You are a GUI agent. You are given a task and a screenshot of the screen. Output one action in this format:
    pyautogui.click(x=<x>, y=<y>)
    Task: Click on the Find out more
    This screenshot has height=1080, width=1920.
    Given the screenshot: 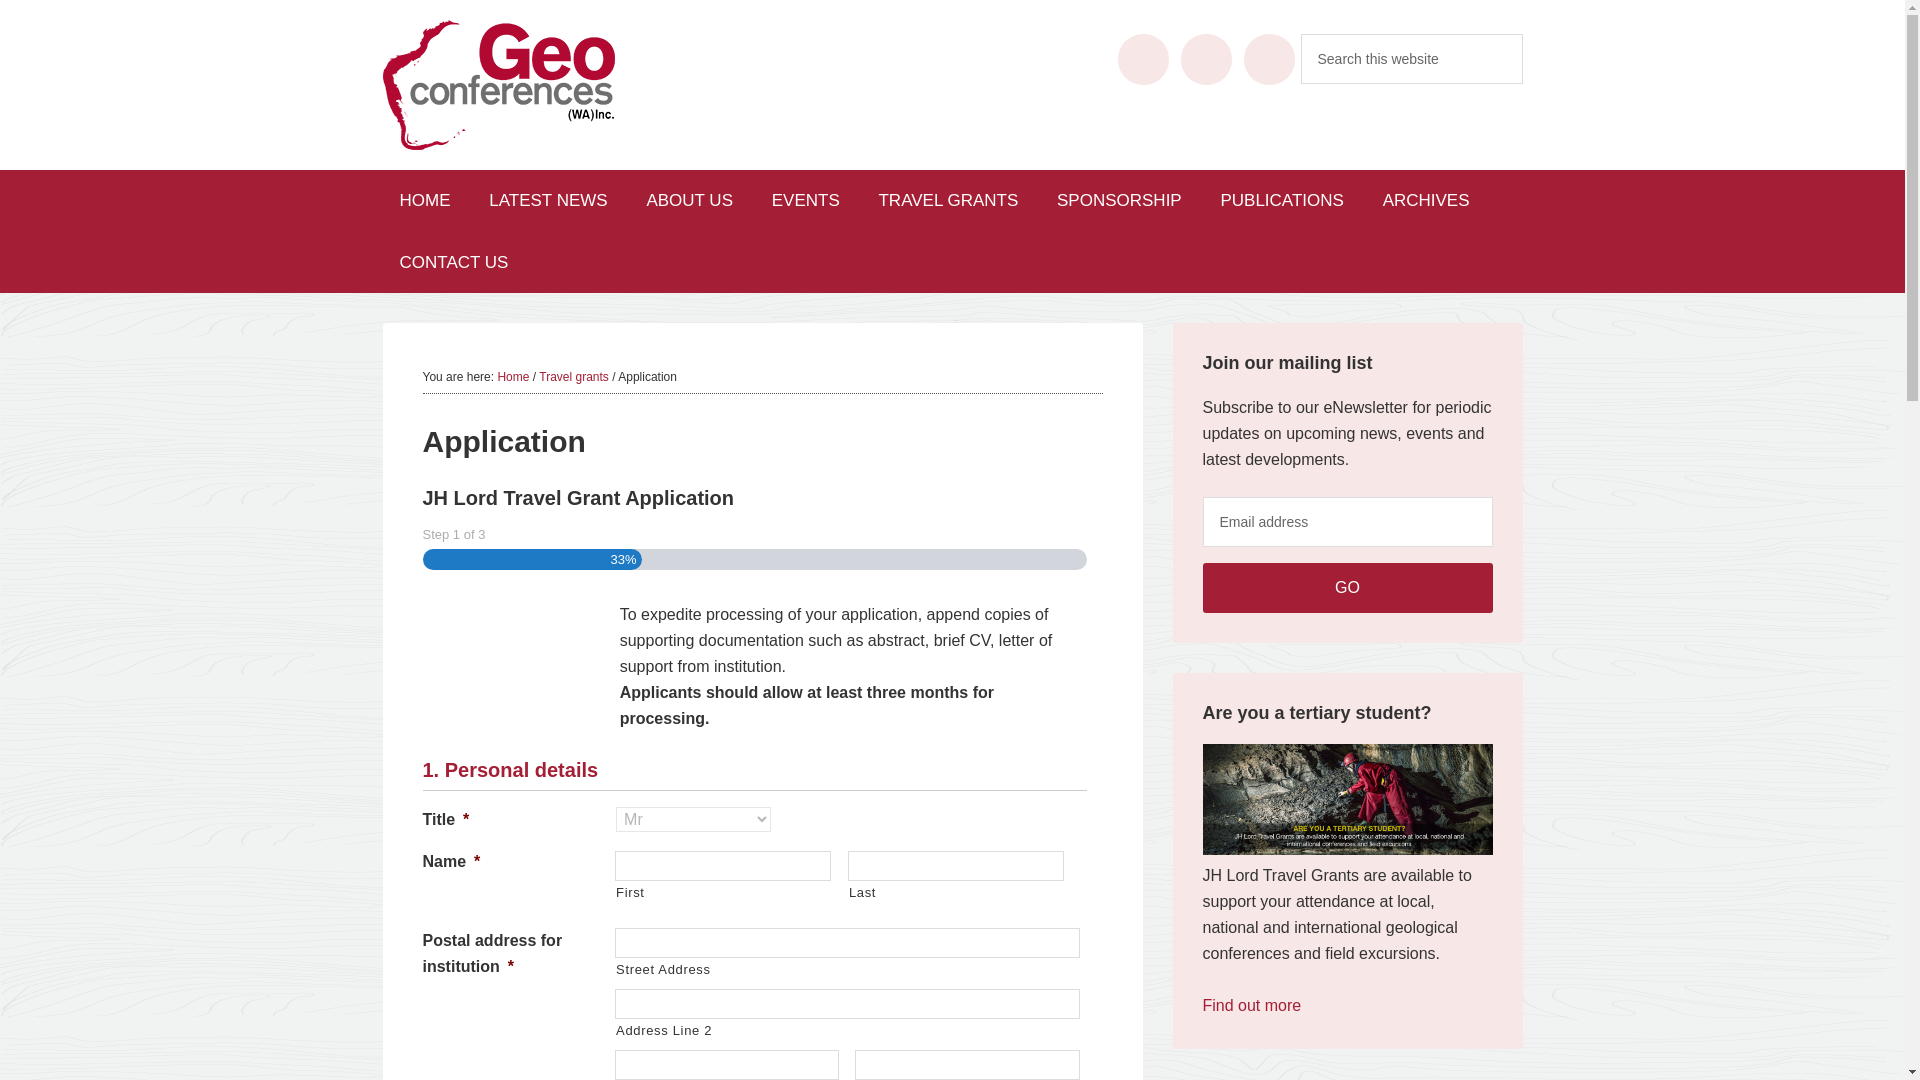 What is the action you would take?
    pyautogui.click(x=1251, y=1005)
    